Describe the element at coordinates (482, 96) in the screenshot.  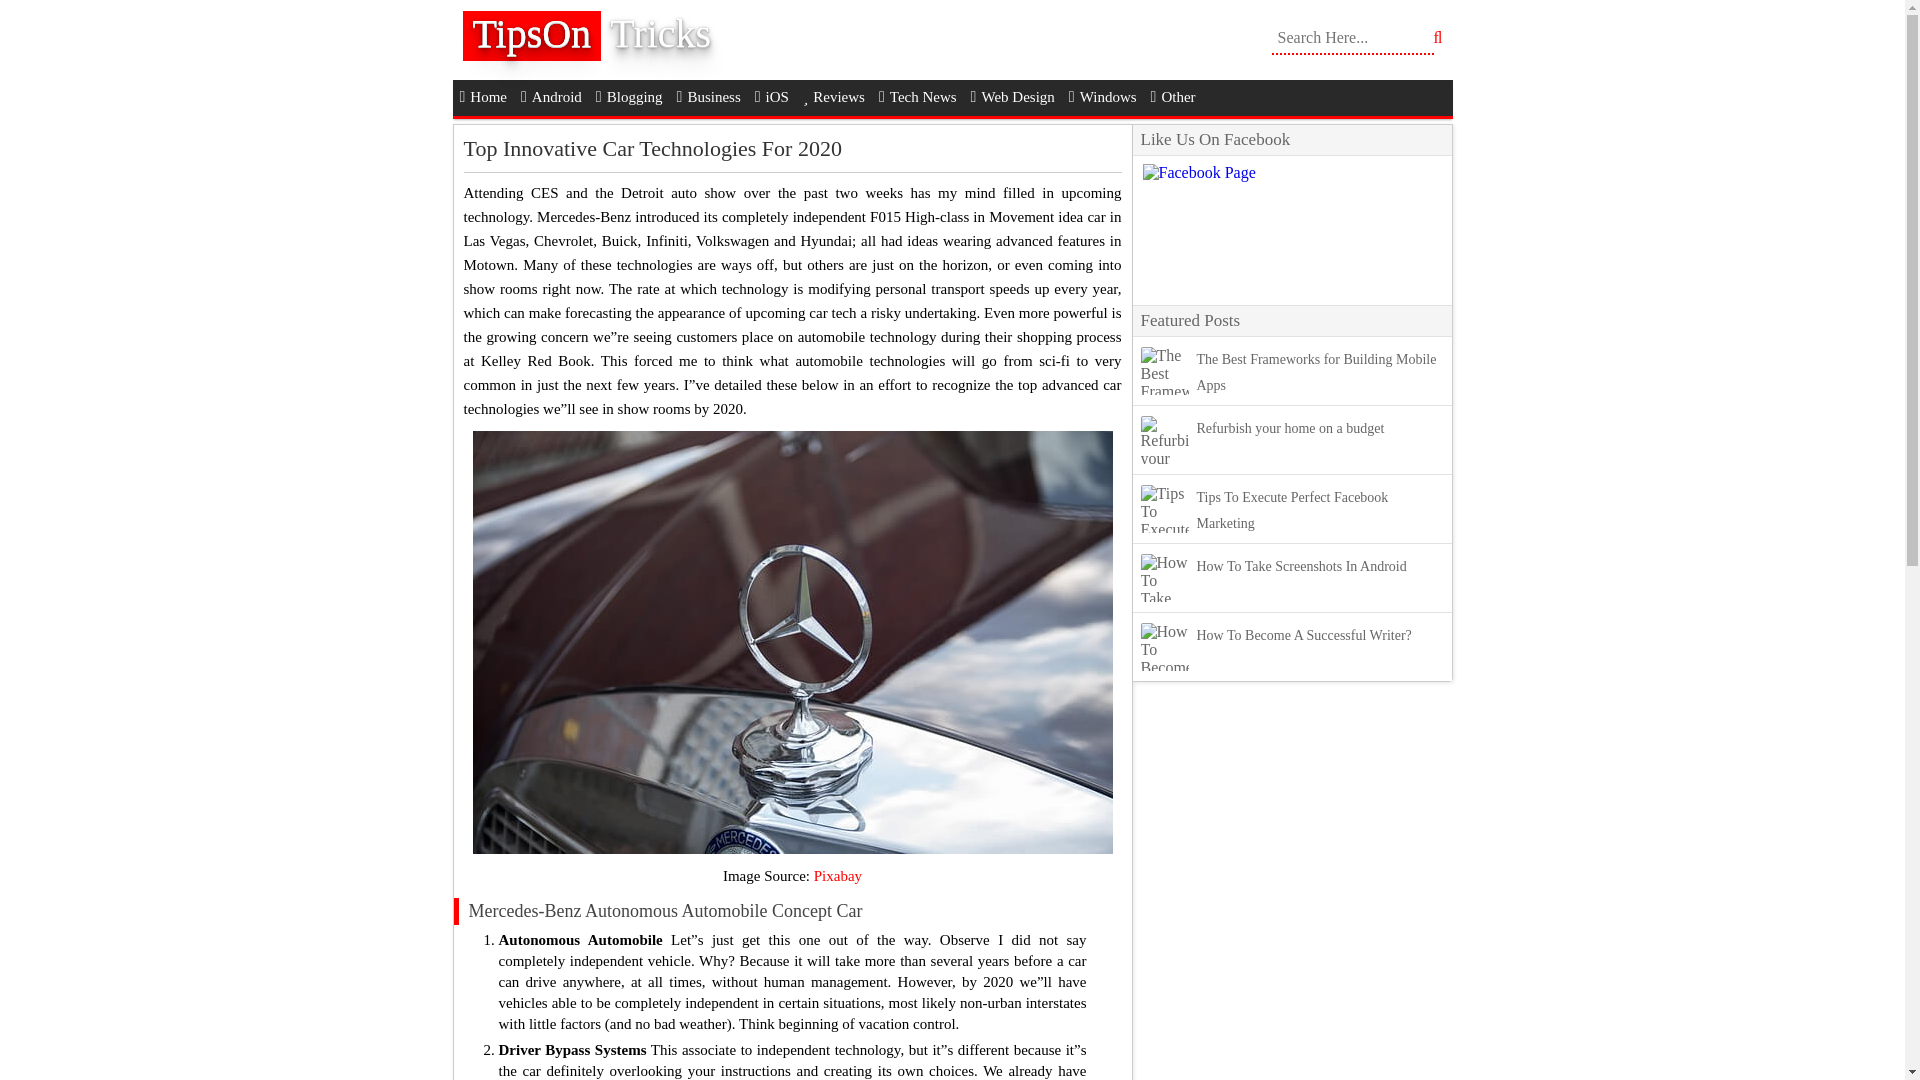
I see `Home` at that location.